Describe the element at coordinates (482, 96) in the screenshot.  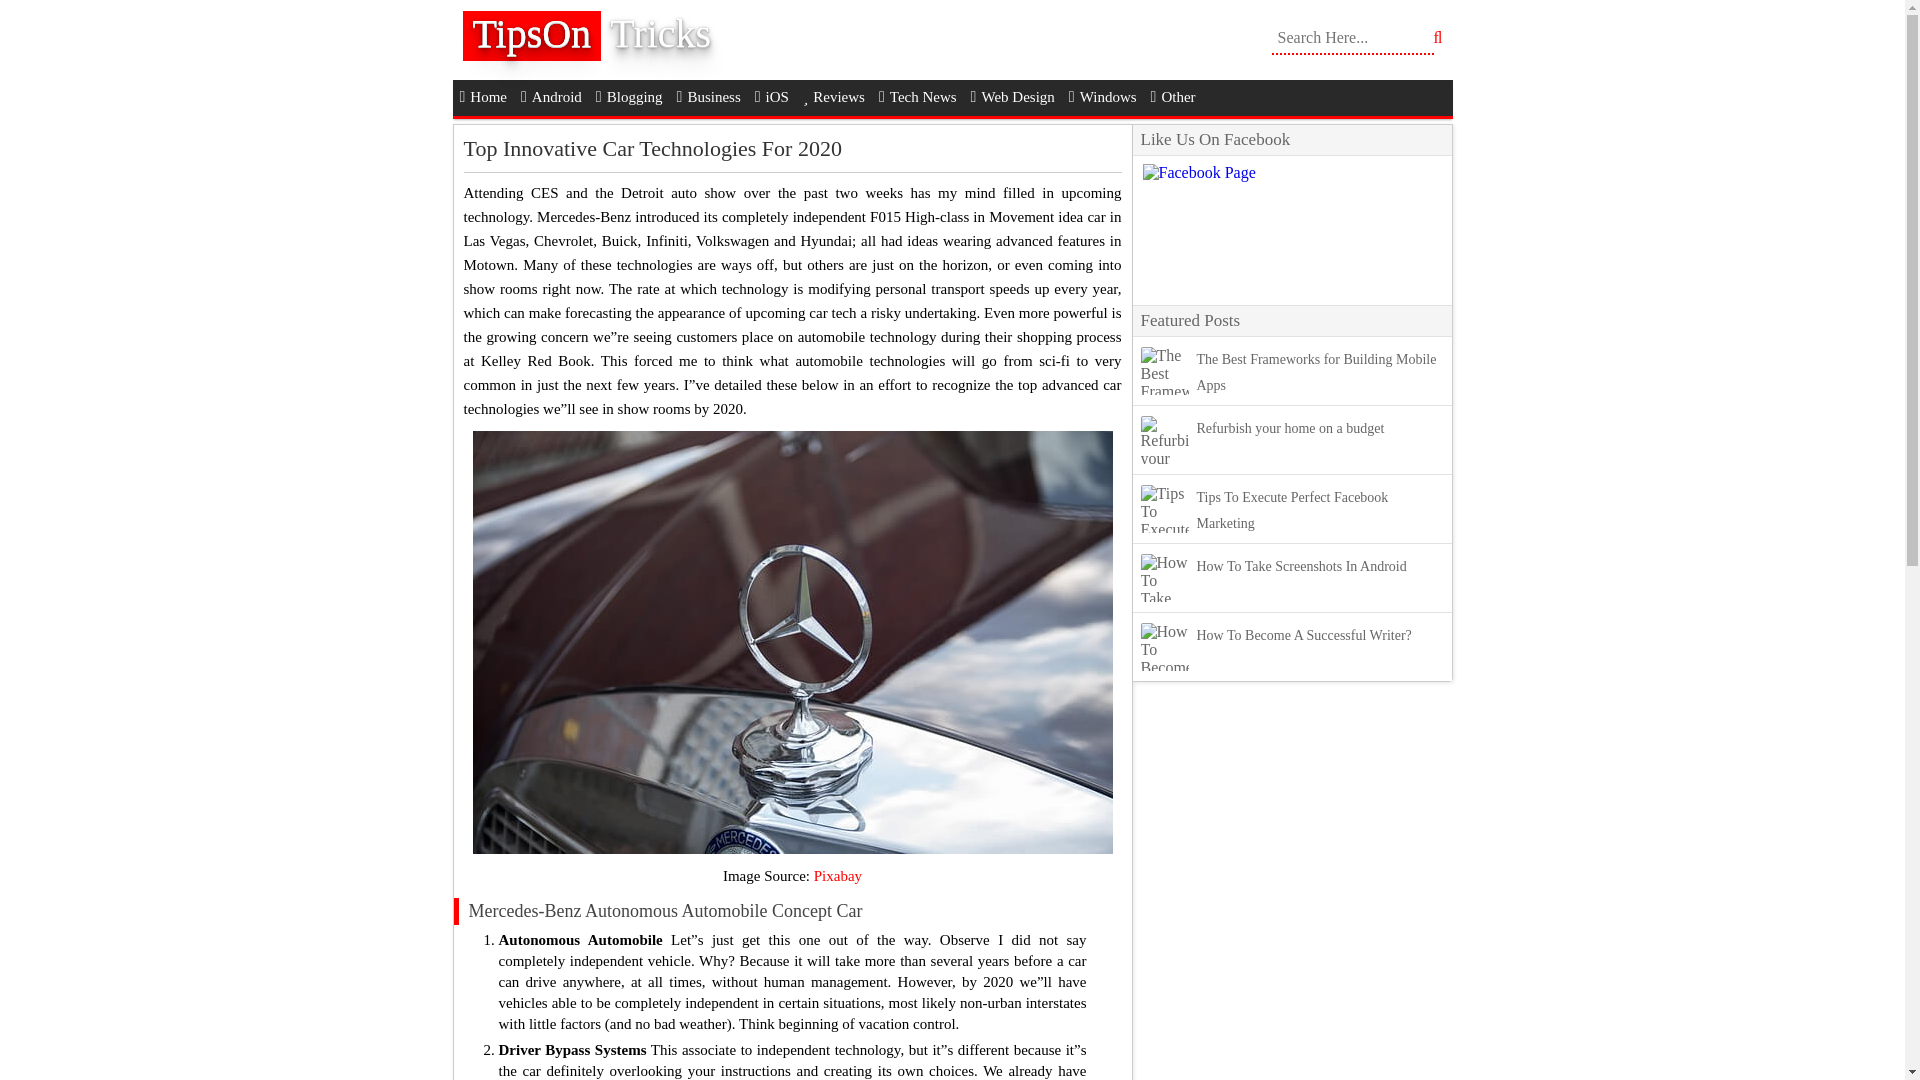
I see `Home` at that location.